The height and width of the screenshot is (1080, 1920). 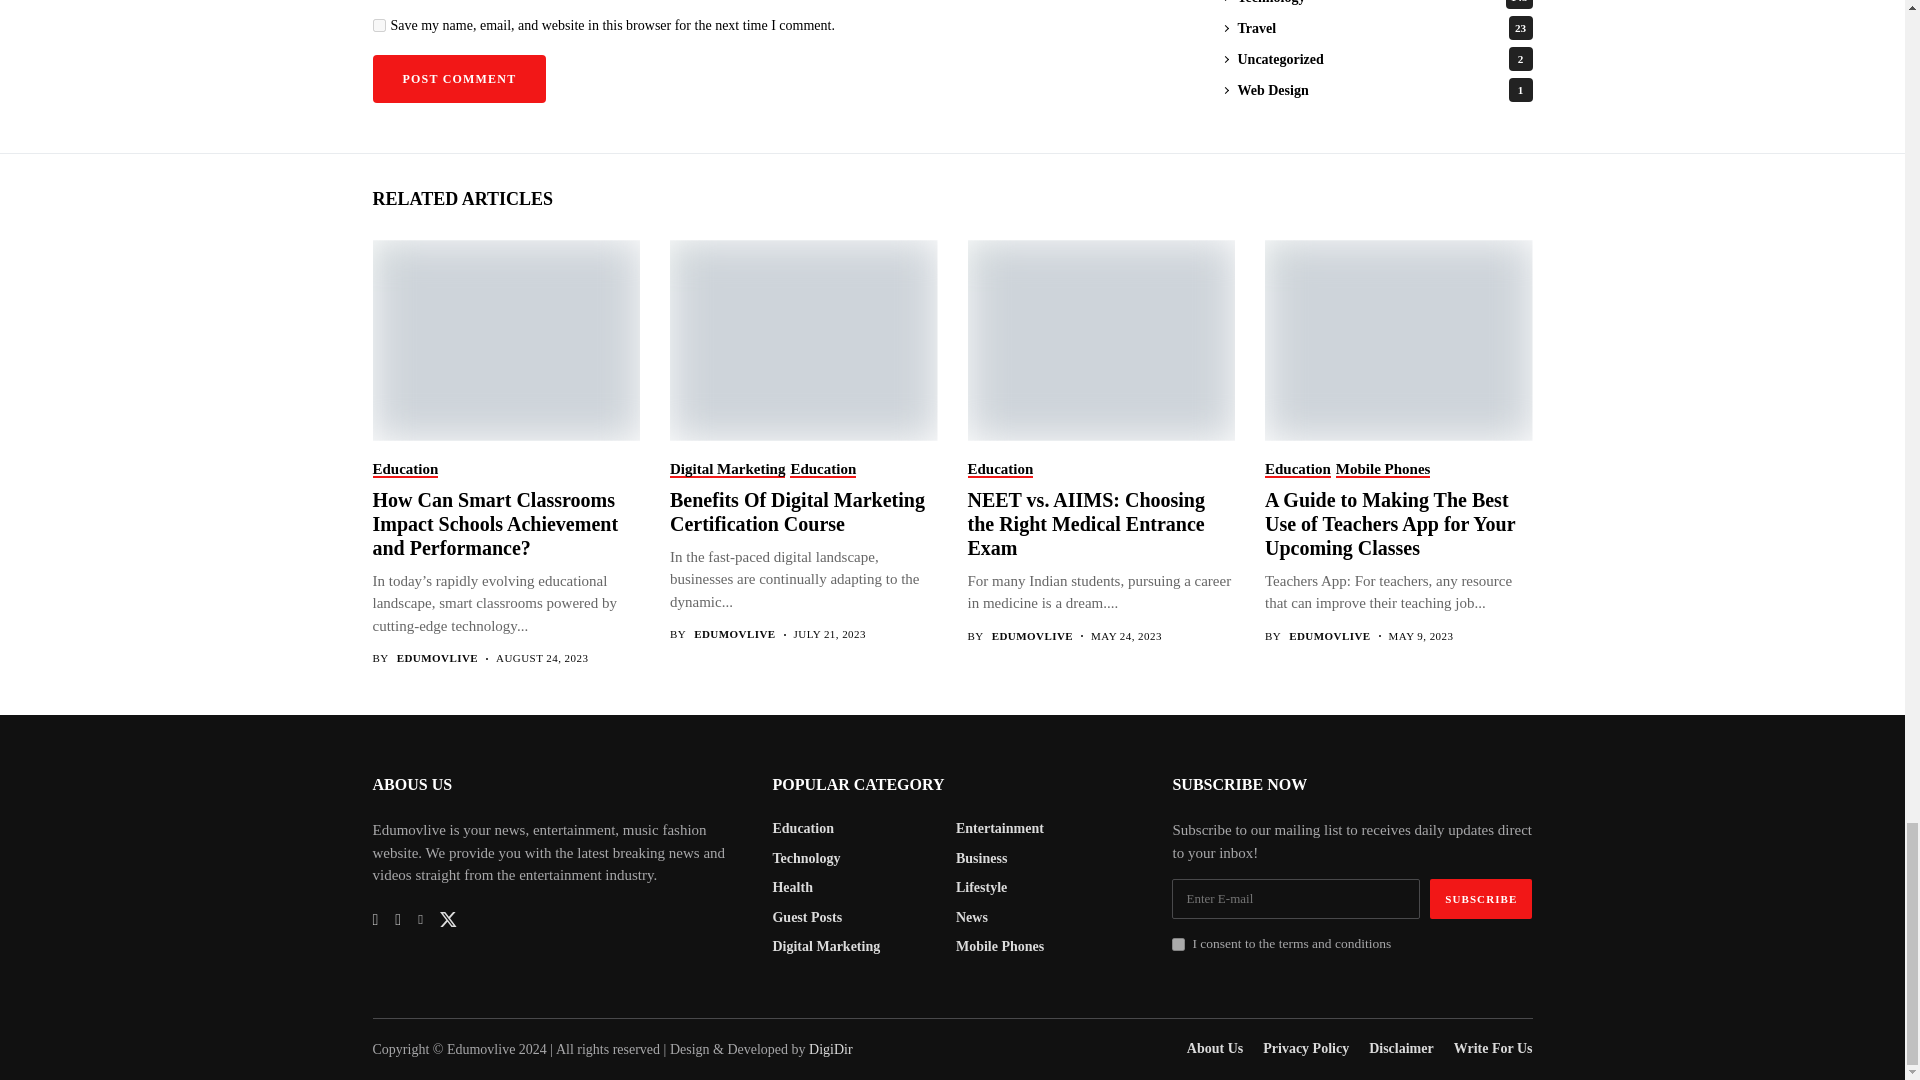 I want to click on Posts by edumovlive, so click(x=1329, y=636).